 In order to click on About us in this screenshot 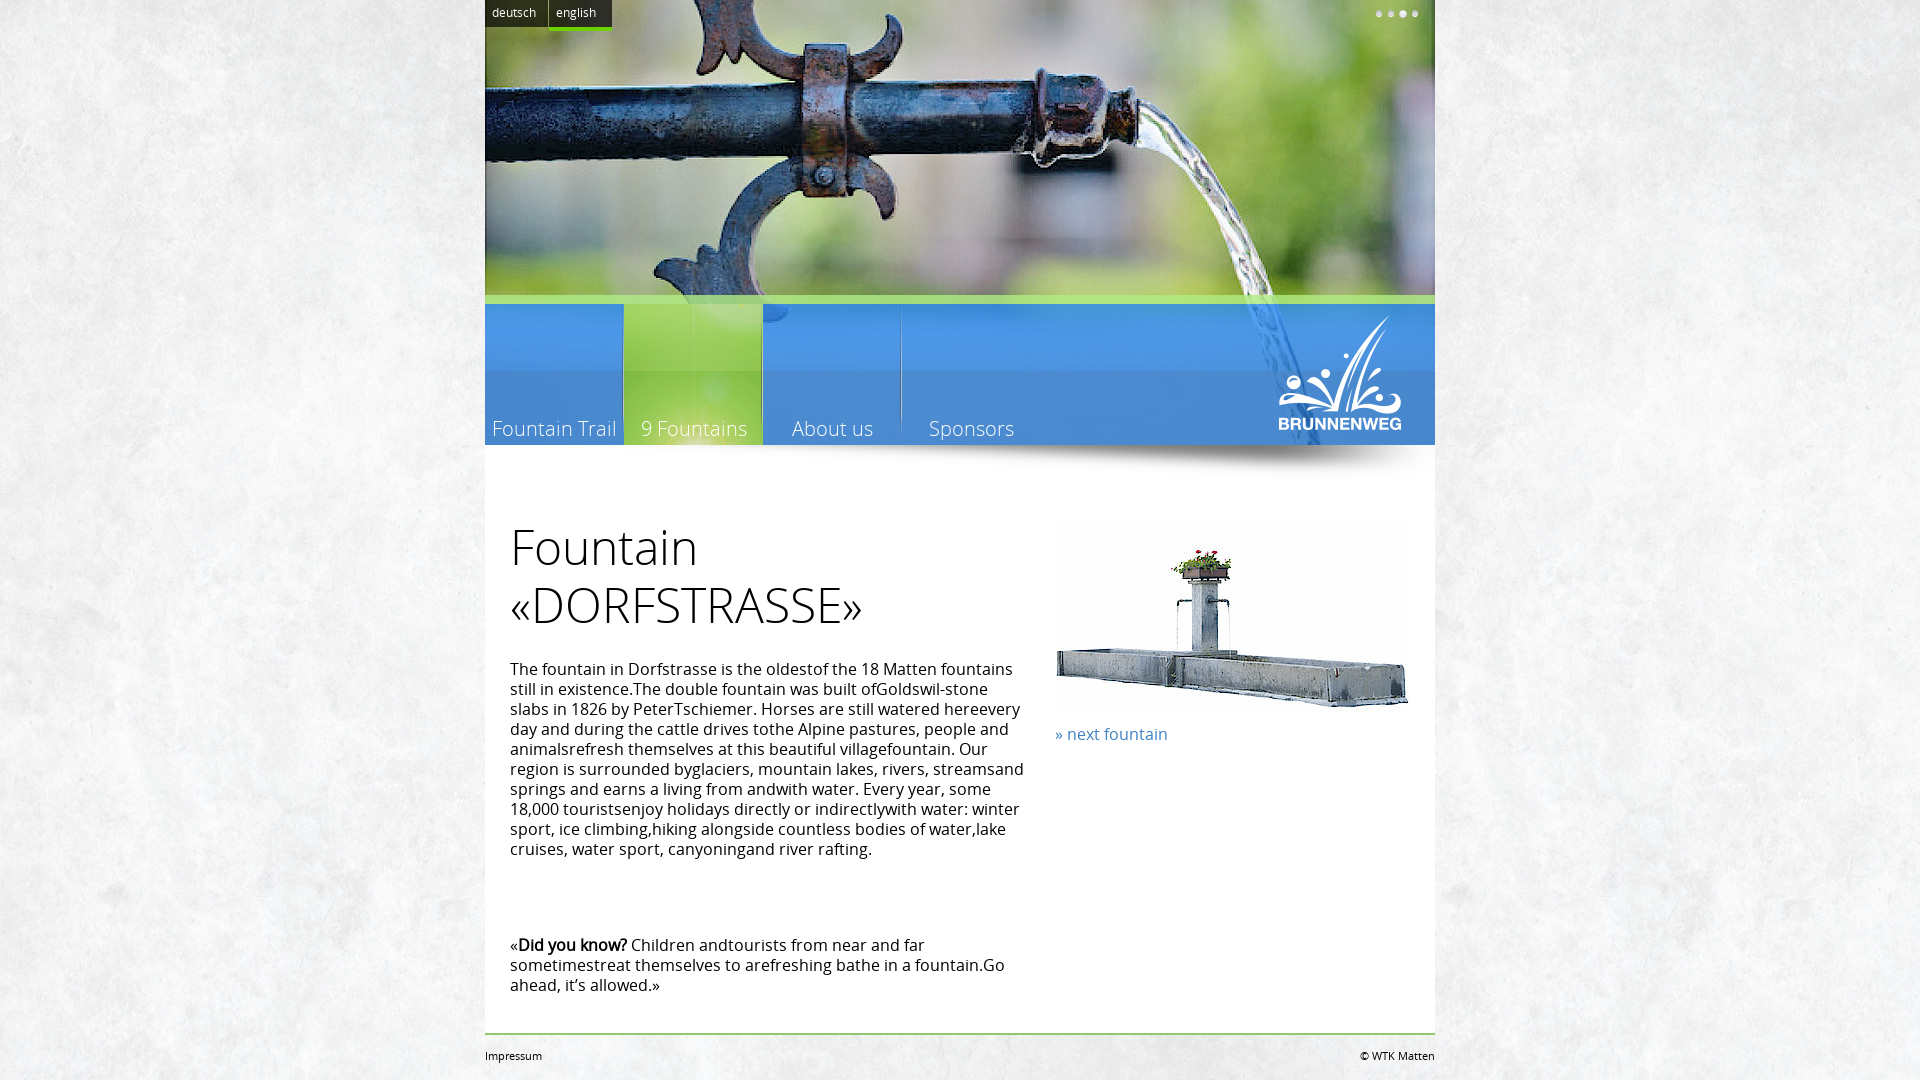, I will do `click(832, 374)`.